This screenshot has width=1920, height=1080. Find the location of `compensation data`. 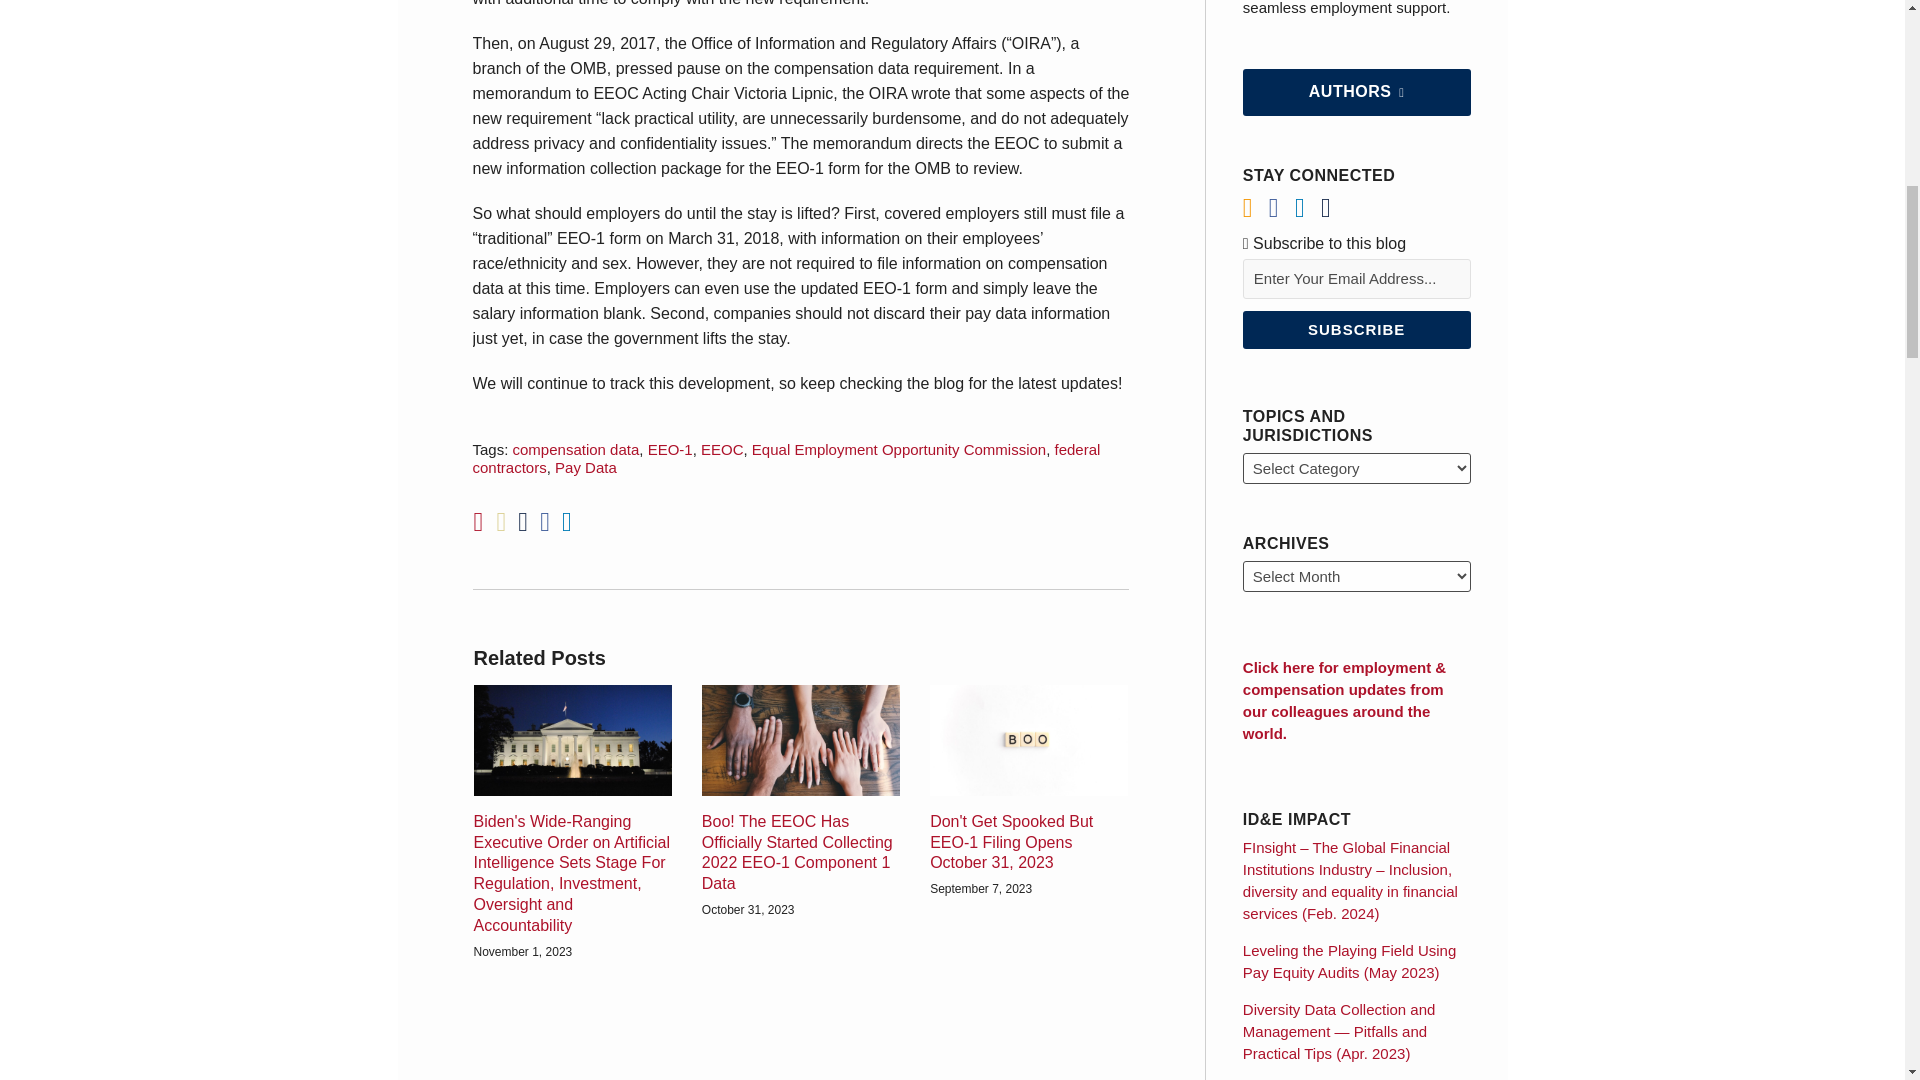

compensation data is located at coordinates (576, 448).